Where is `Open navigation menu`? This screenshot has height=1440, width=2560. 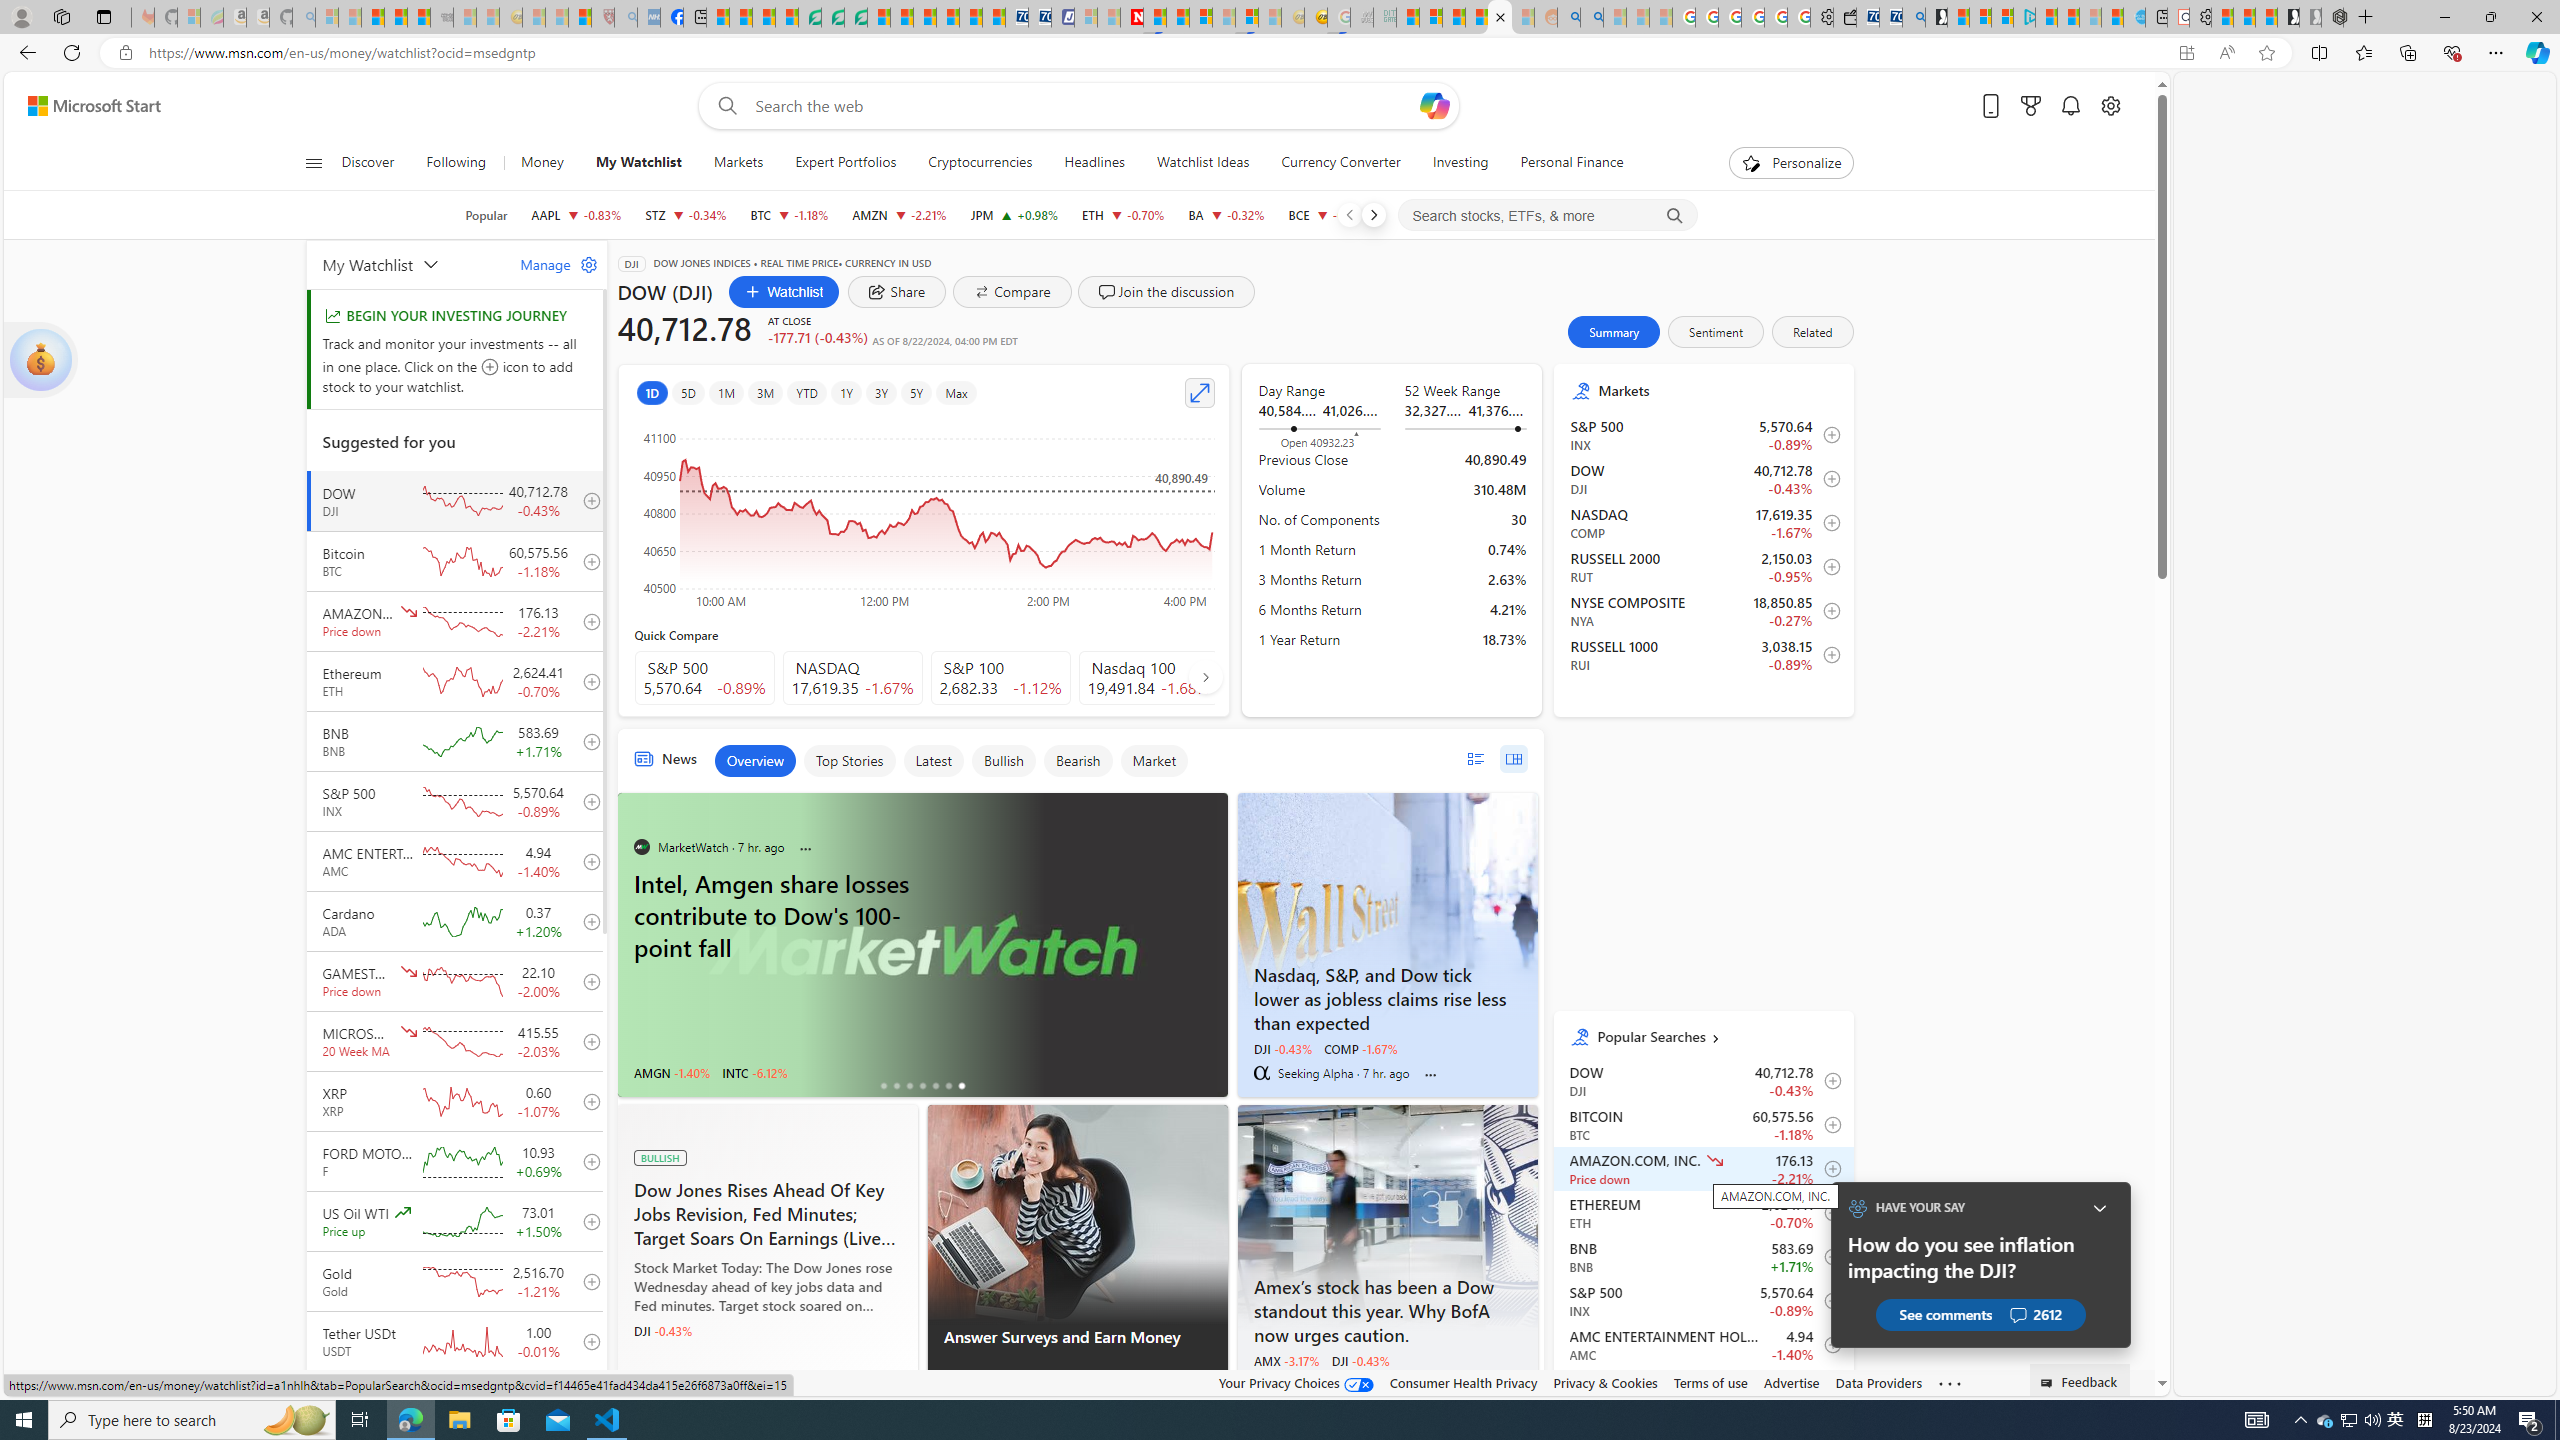 Open navigation menu is located at coordinates (313, 162).